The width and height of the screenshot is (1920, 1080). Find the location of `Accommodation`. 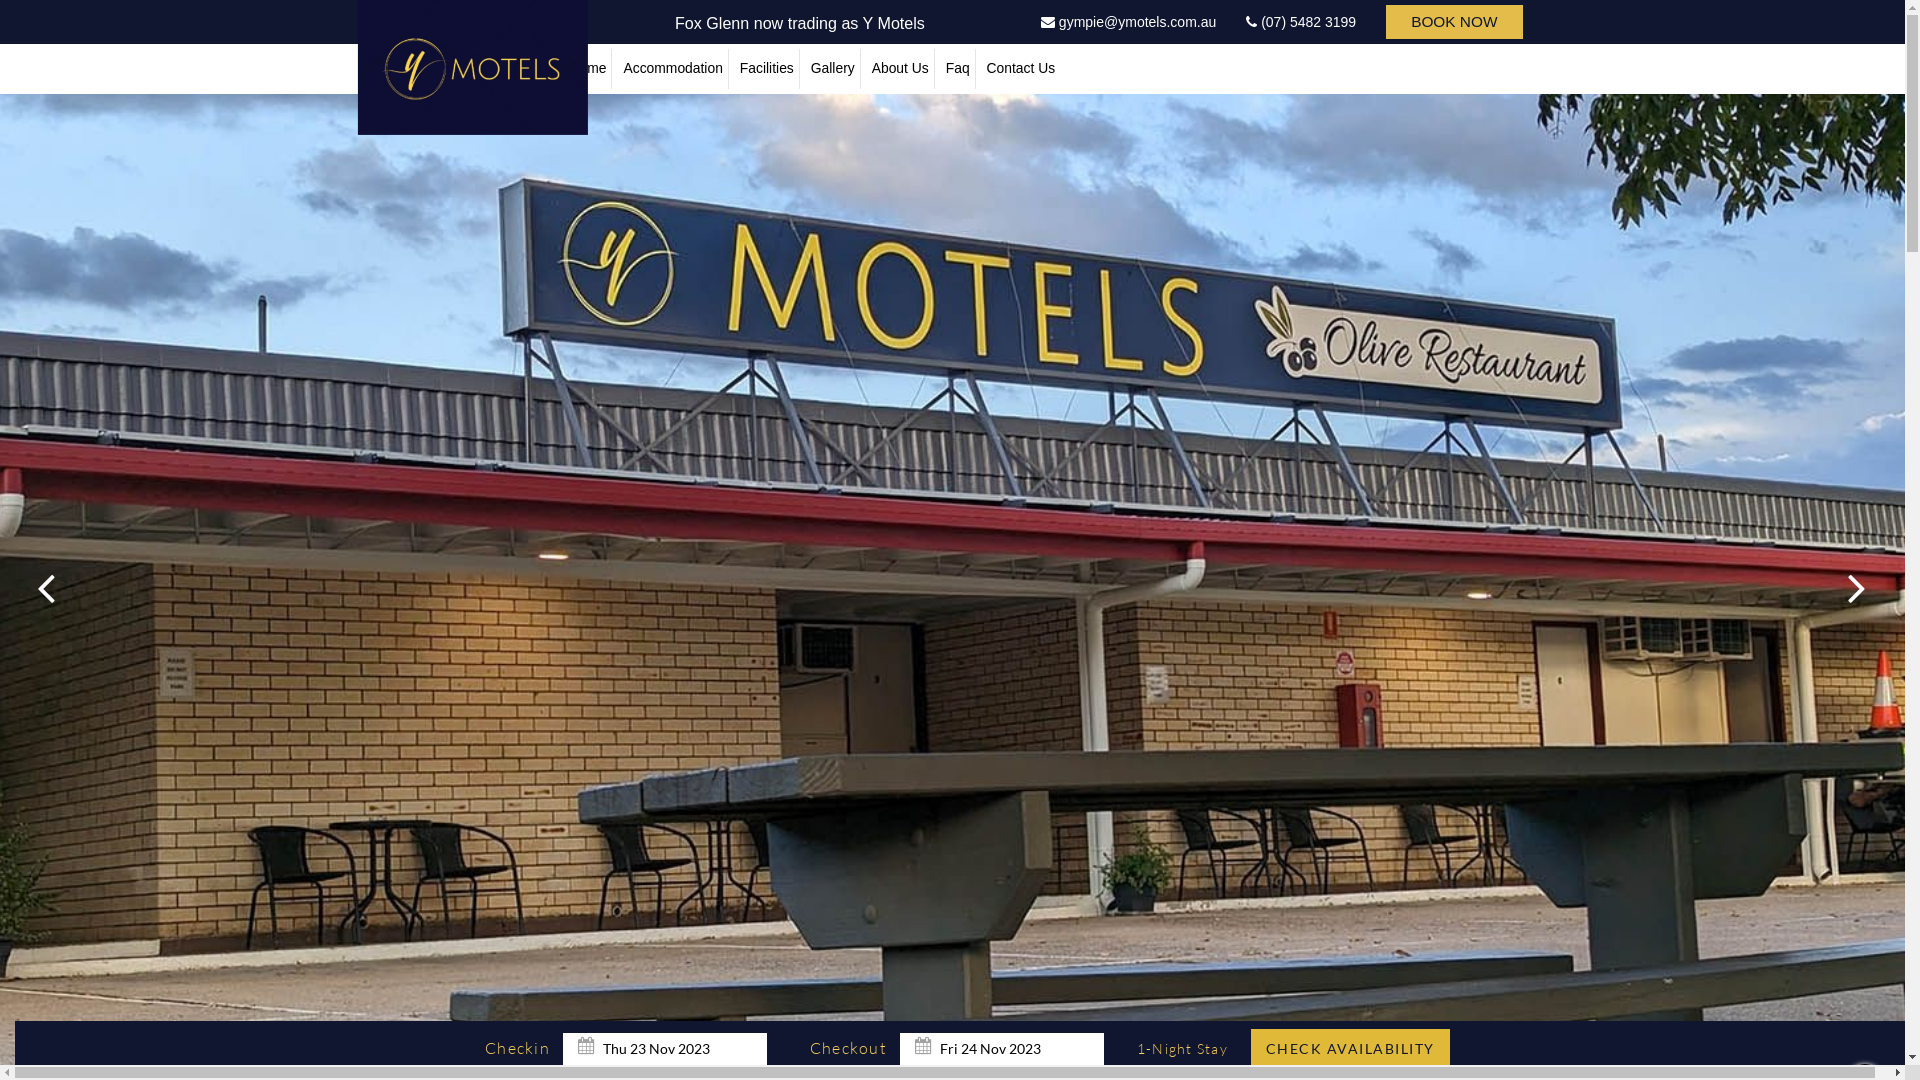

Accommodation is located at coordinates (673, 69).